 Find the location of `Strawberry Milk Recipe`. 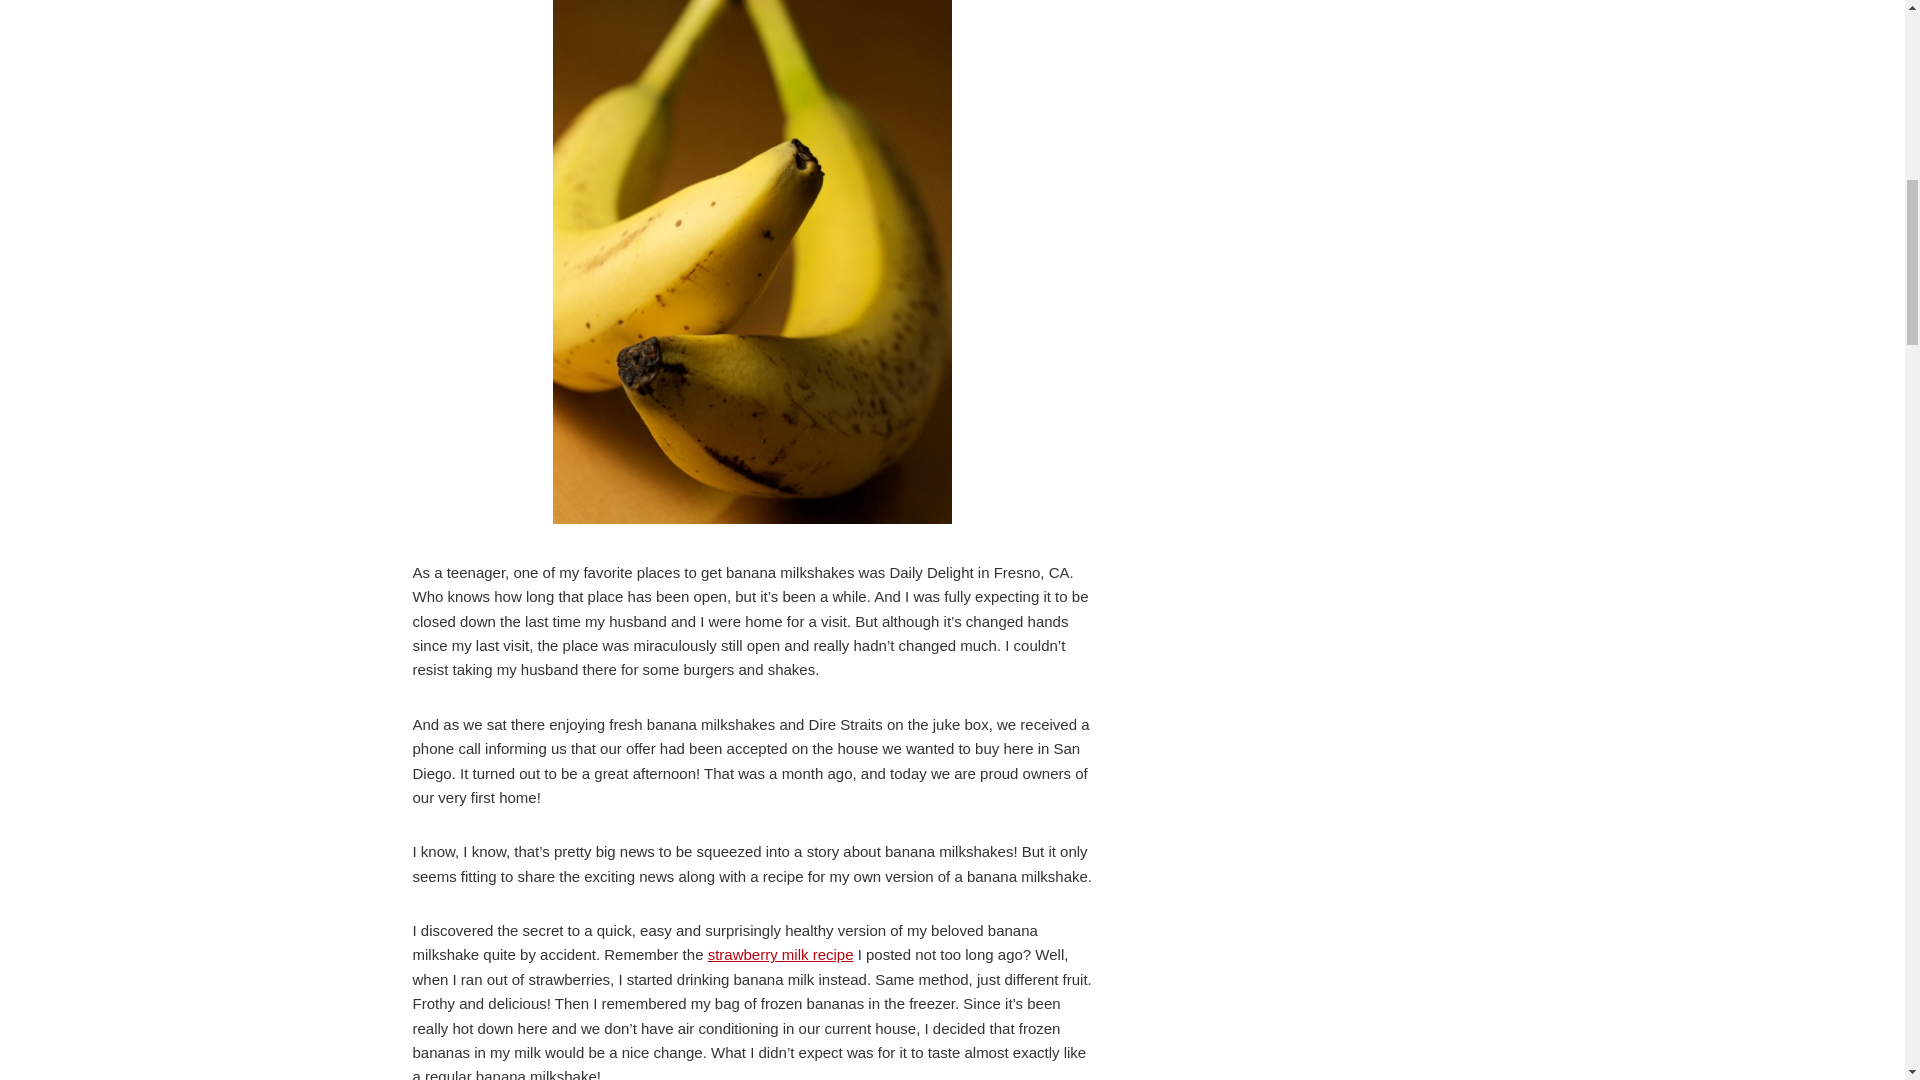

Strawberry Milk Recipe is located at coordinates (781, 954).